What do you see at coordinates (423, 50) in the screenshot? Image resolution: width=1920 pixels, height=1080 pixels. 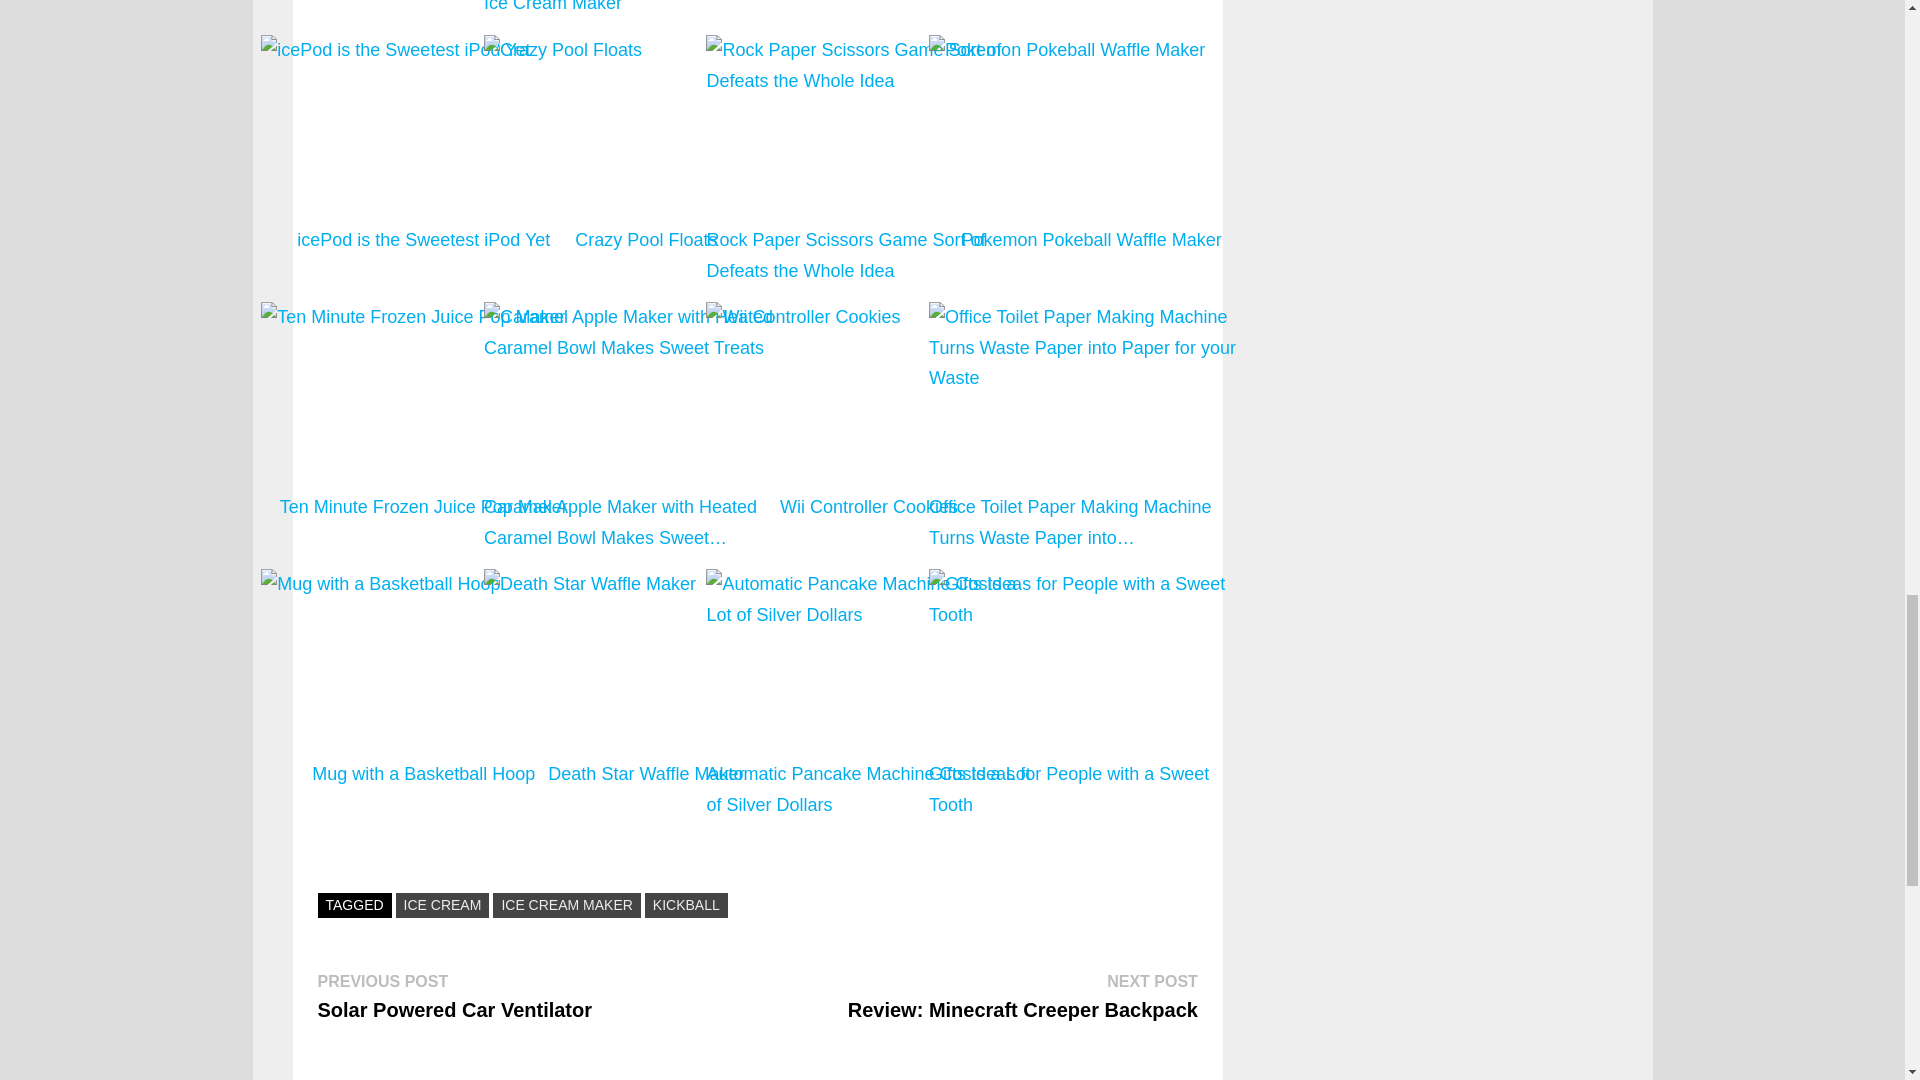 I see `icePod is the Sweetest iPod Yet` at bounding box center [423, 50].